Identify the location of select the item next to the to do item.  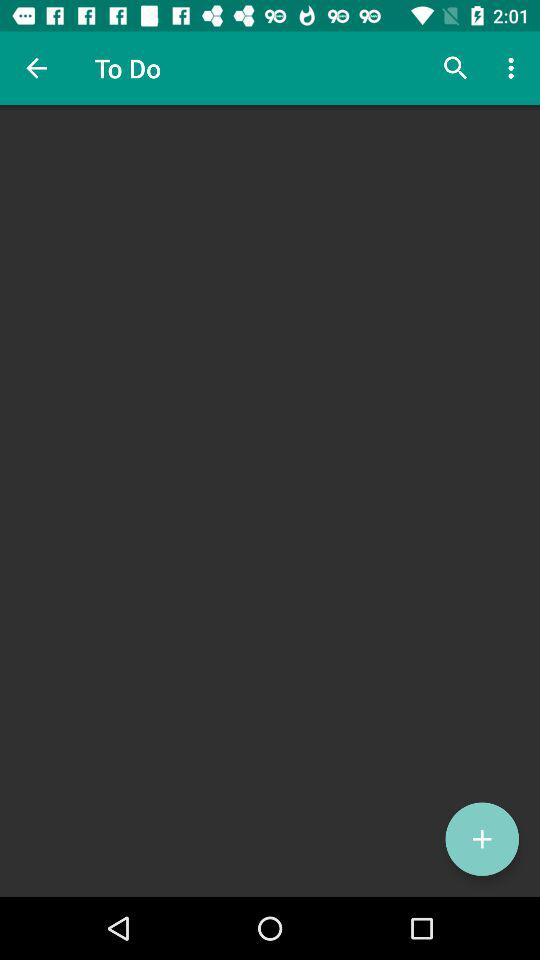
(456, 68).